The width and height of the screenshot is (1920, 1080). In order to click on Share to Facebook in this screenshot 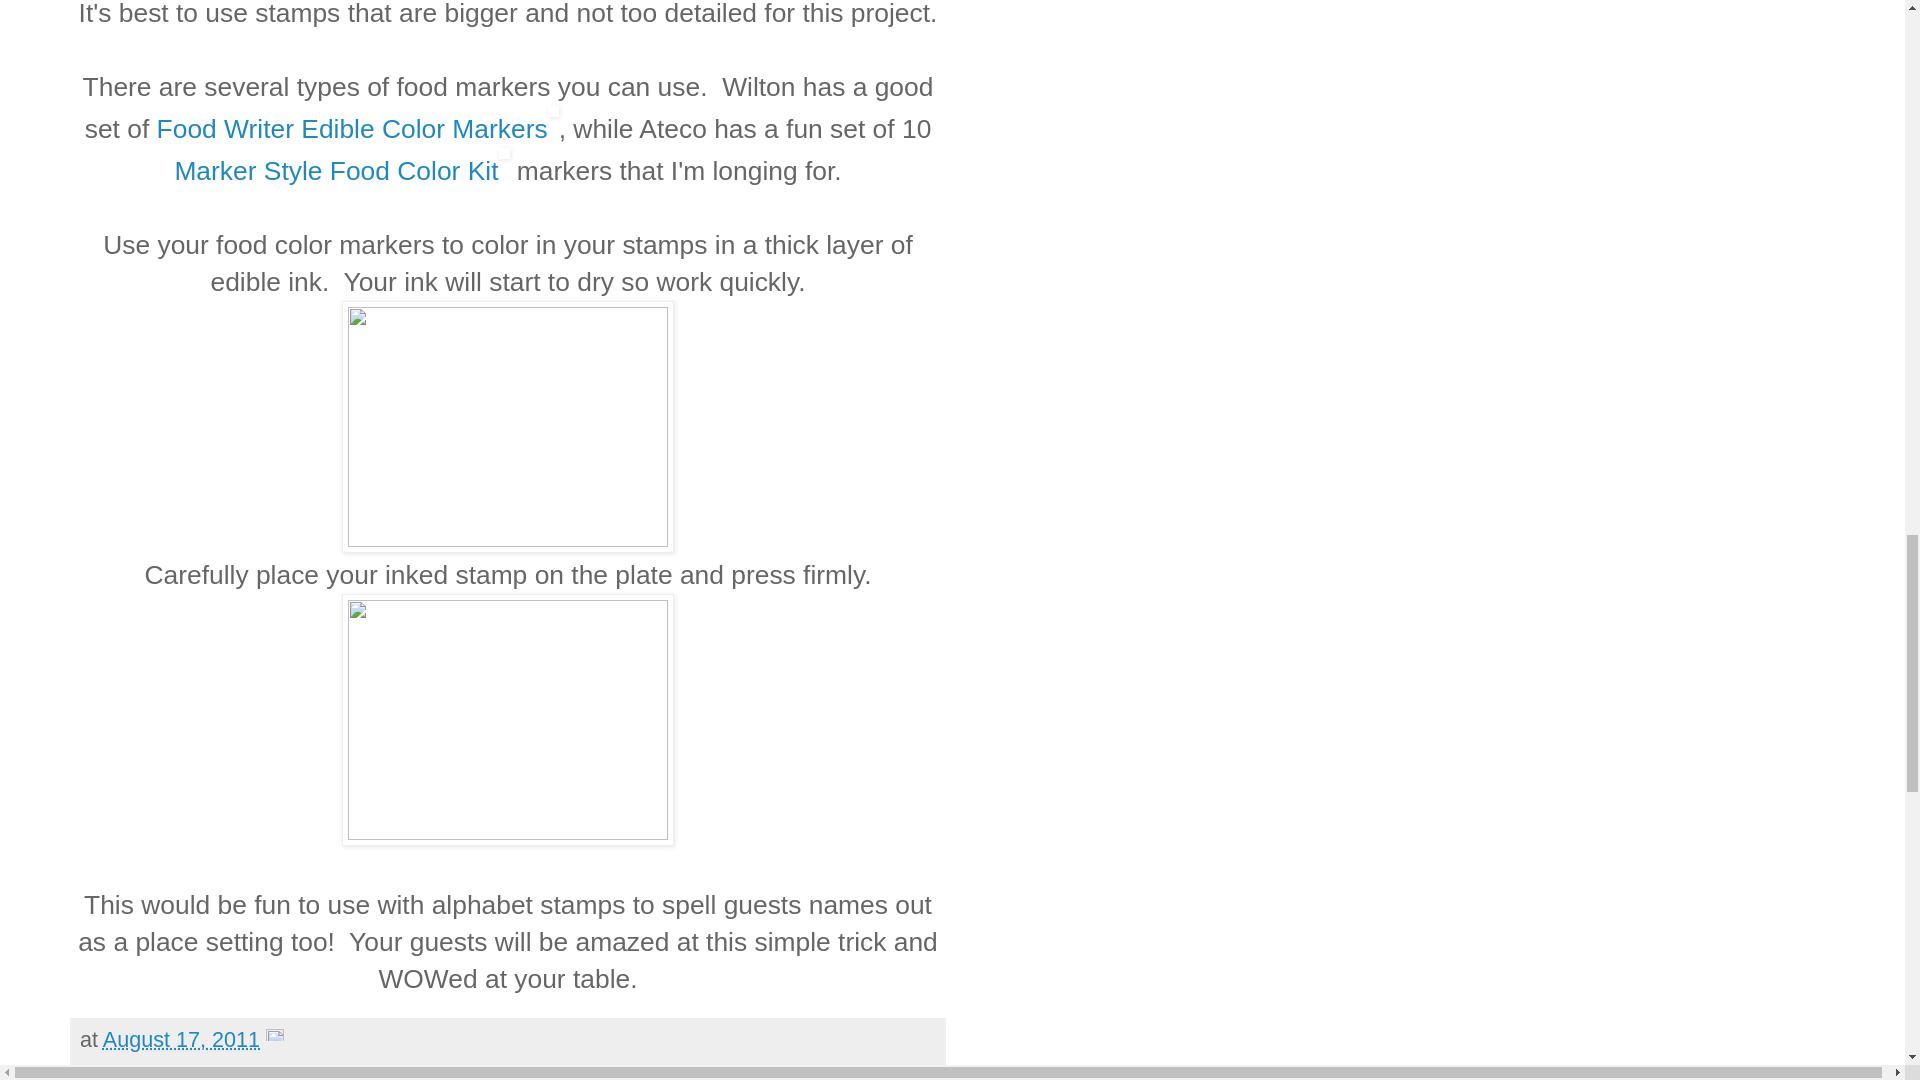, I will do `click(511, 1070)`.